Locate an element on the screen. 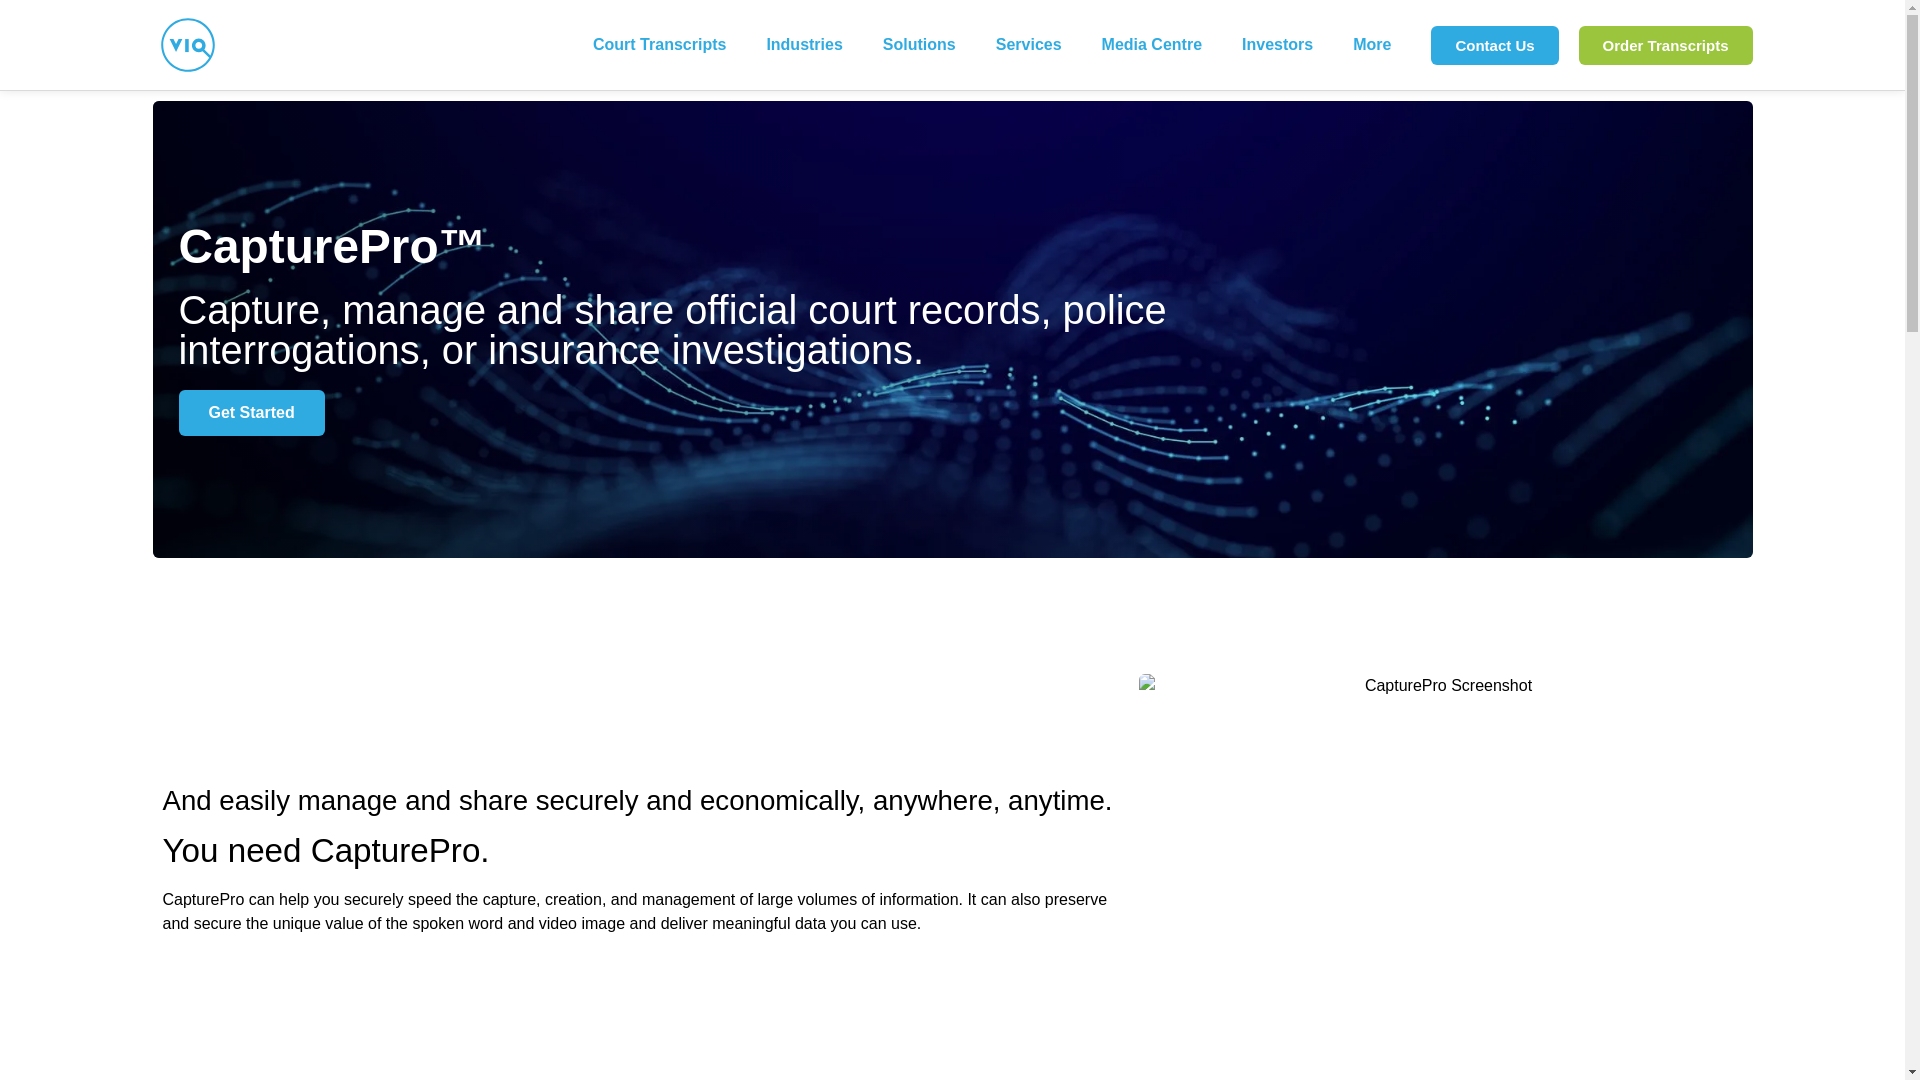  Solutions is located at coordinates (918, 44).